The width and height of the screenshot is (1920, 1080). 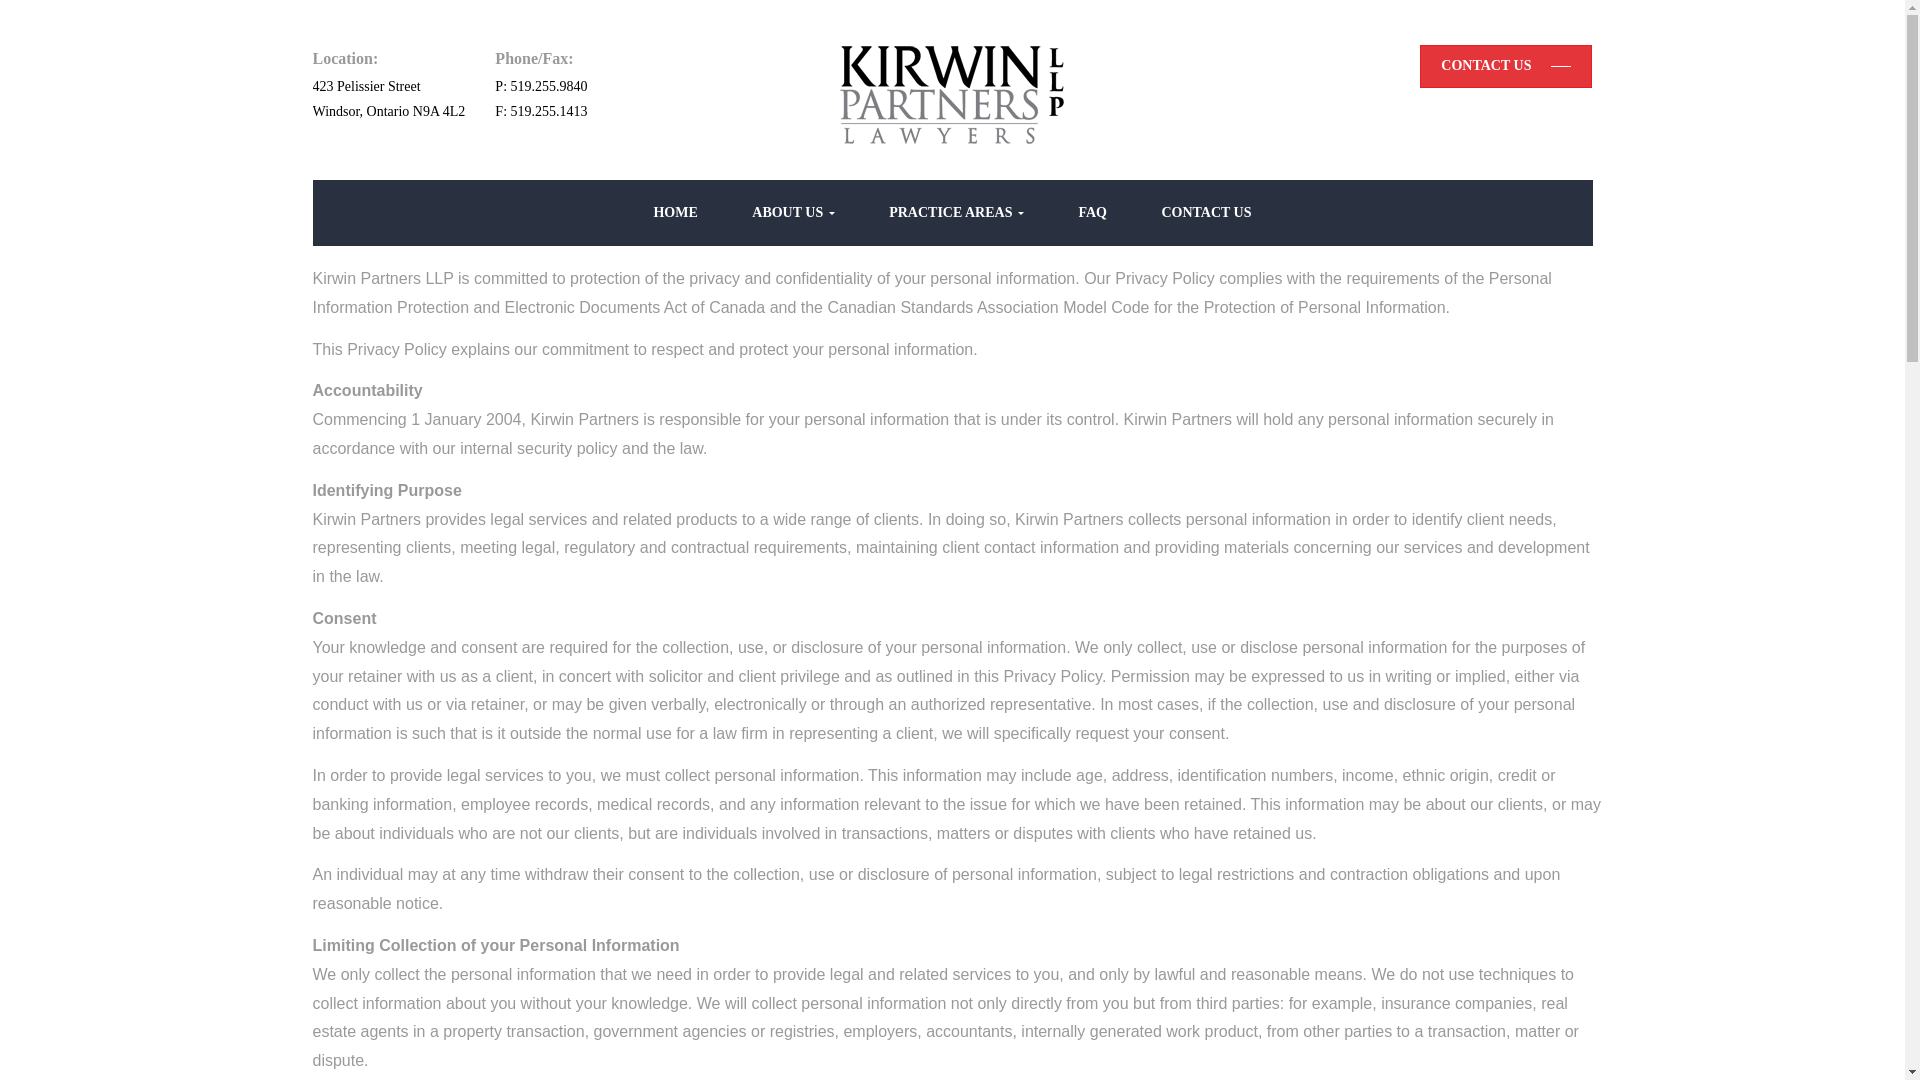 What do you see at coordinates (674, 213) in the screenshot?
I see `HOME` at bounding box center [674, 213].